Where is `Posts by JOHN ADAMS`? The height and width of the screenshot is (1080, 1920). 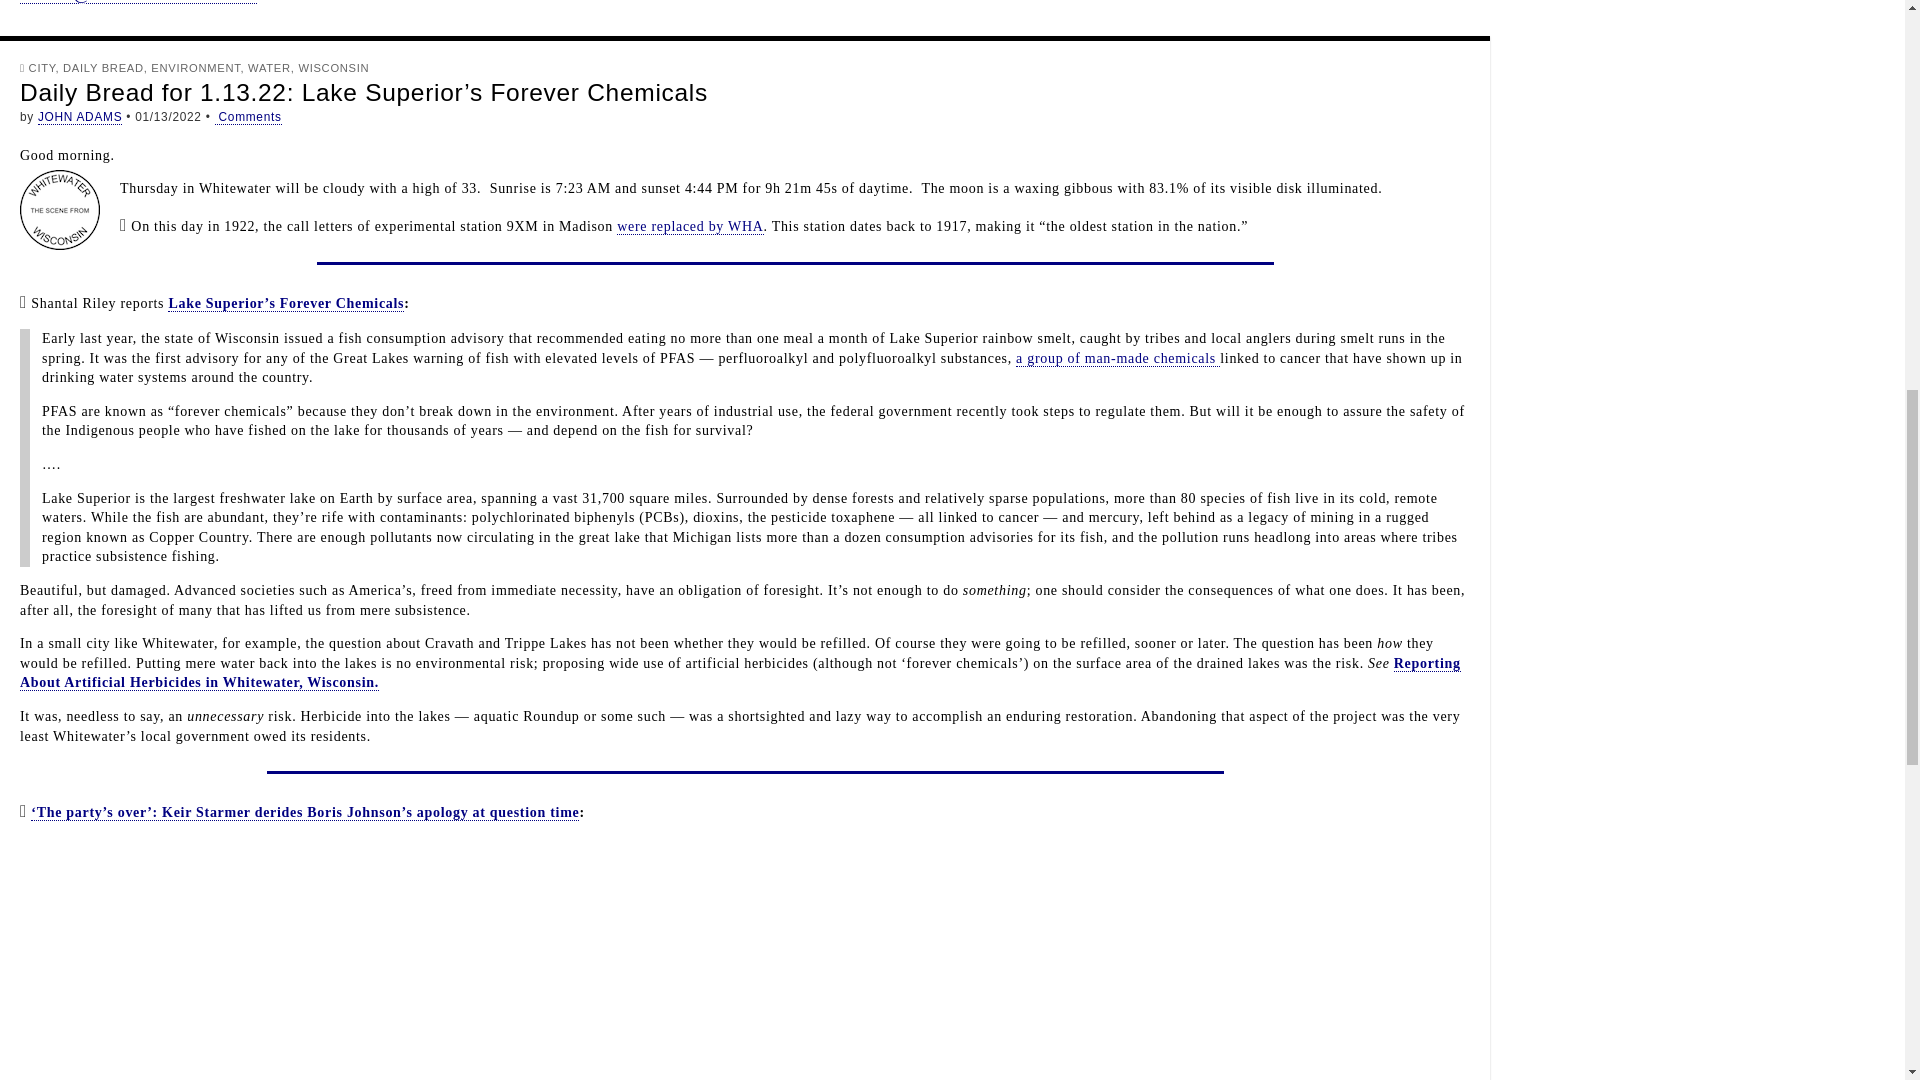 Posts by JOHN ADAMS is located at coordinates (80, 118).